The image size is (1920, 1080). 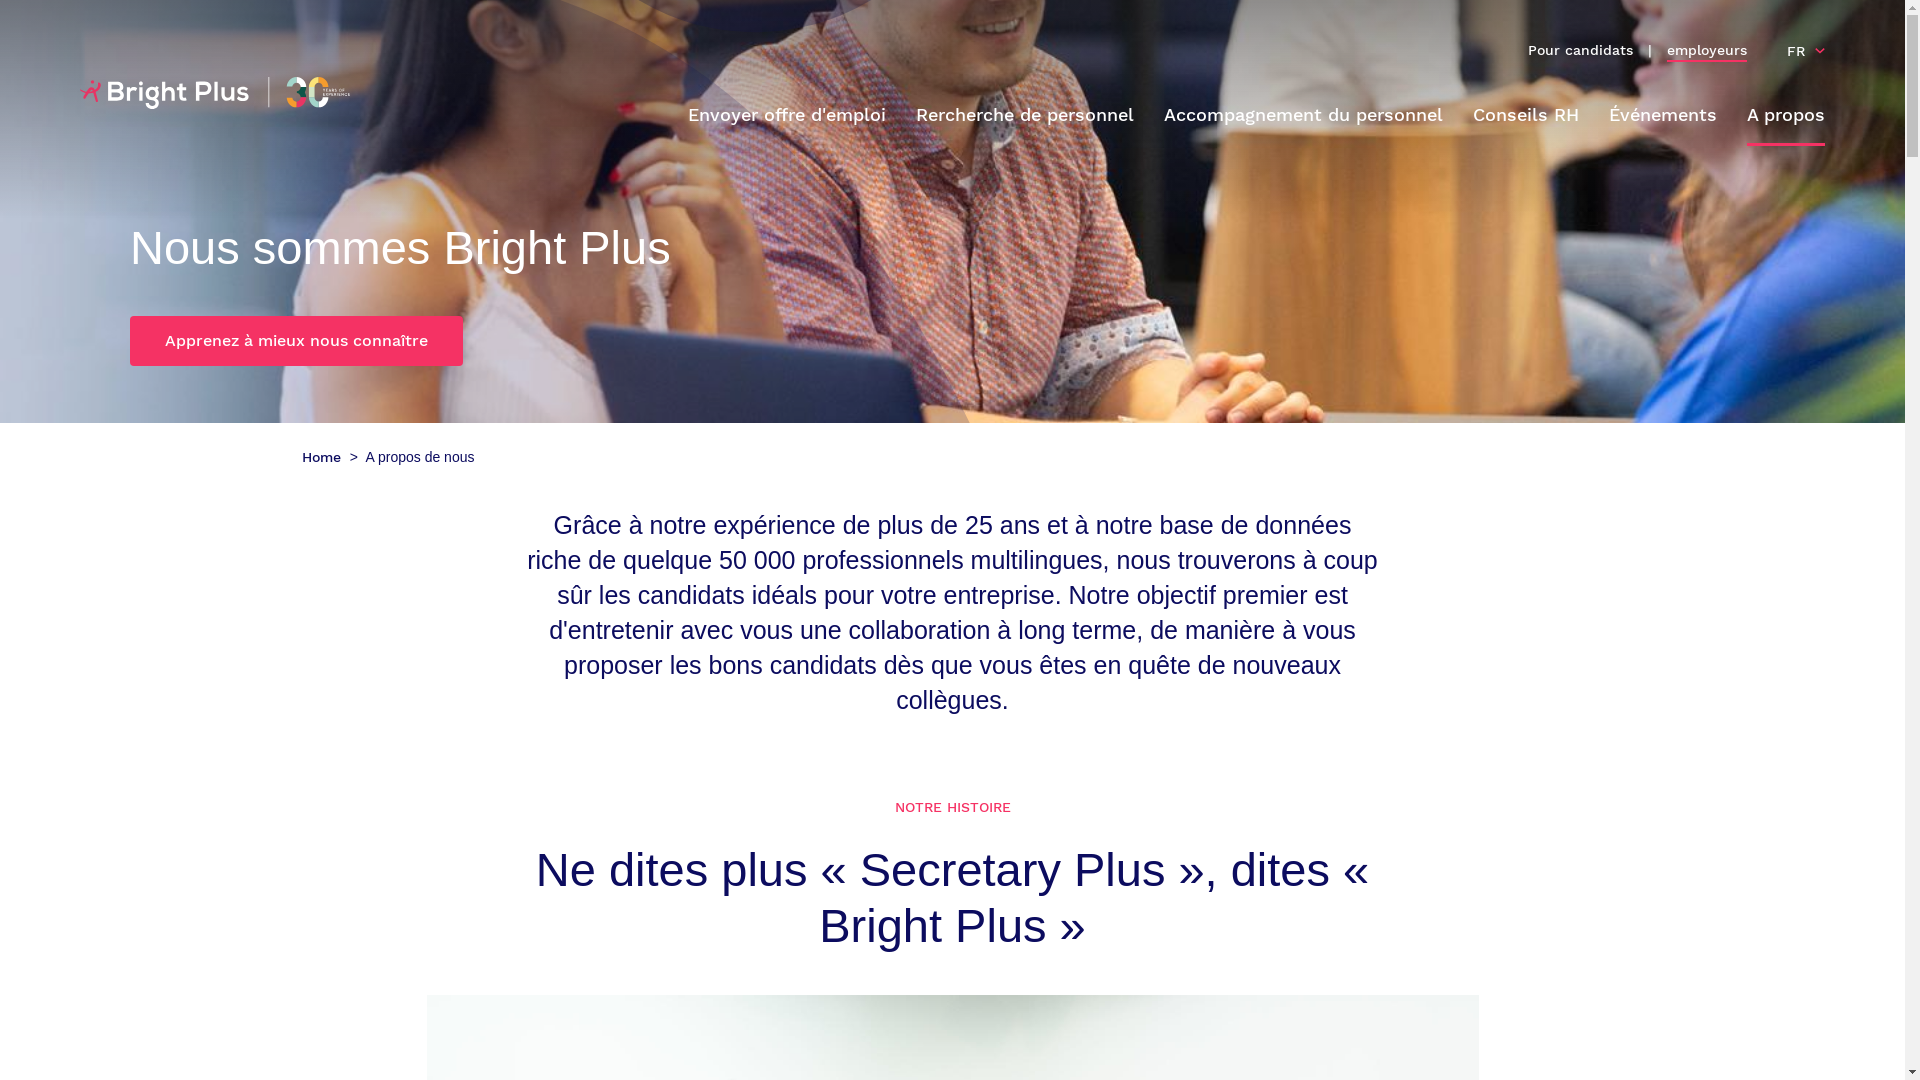 I want to click on Envoyer offre d'emploi, so click(x=787, y=116).